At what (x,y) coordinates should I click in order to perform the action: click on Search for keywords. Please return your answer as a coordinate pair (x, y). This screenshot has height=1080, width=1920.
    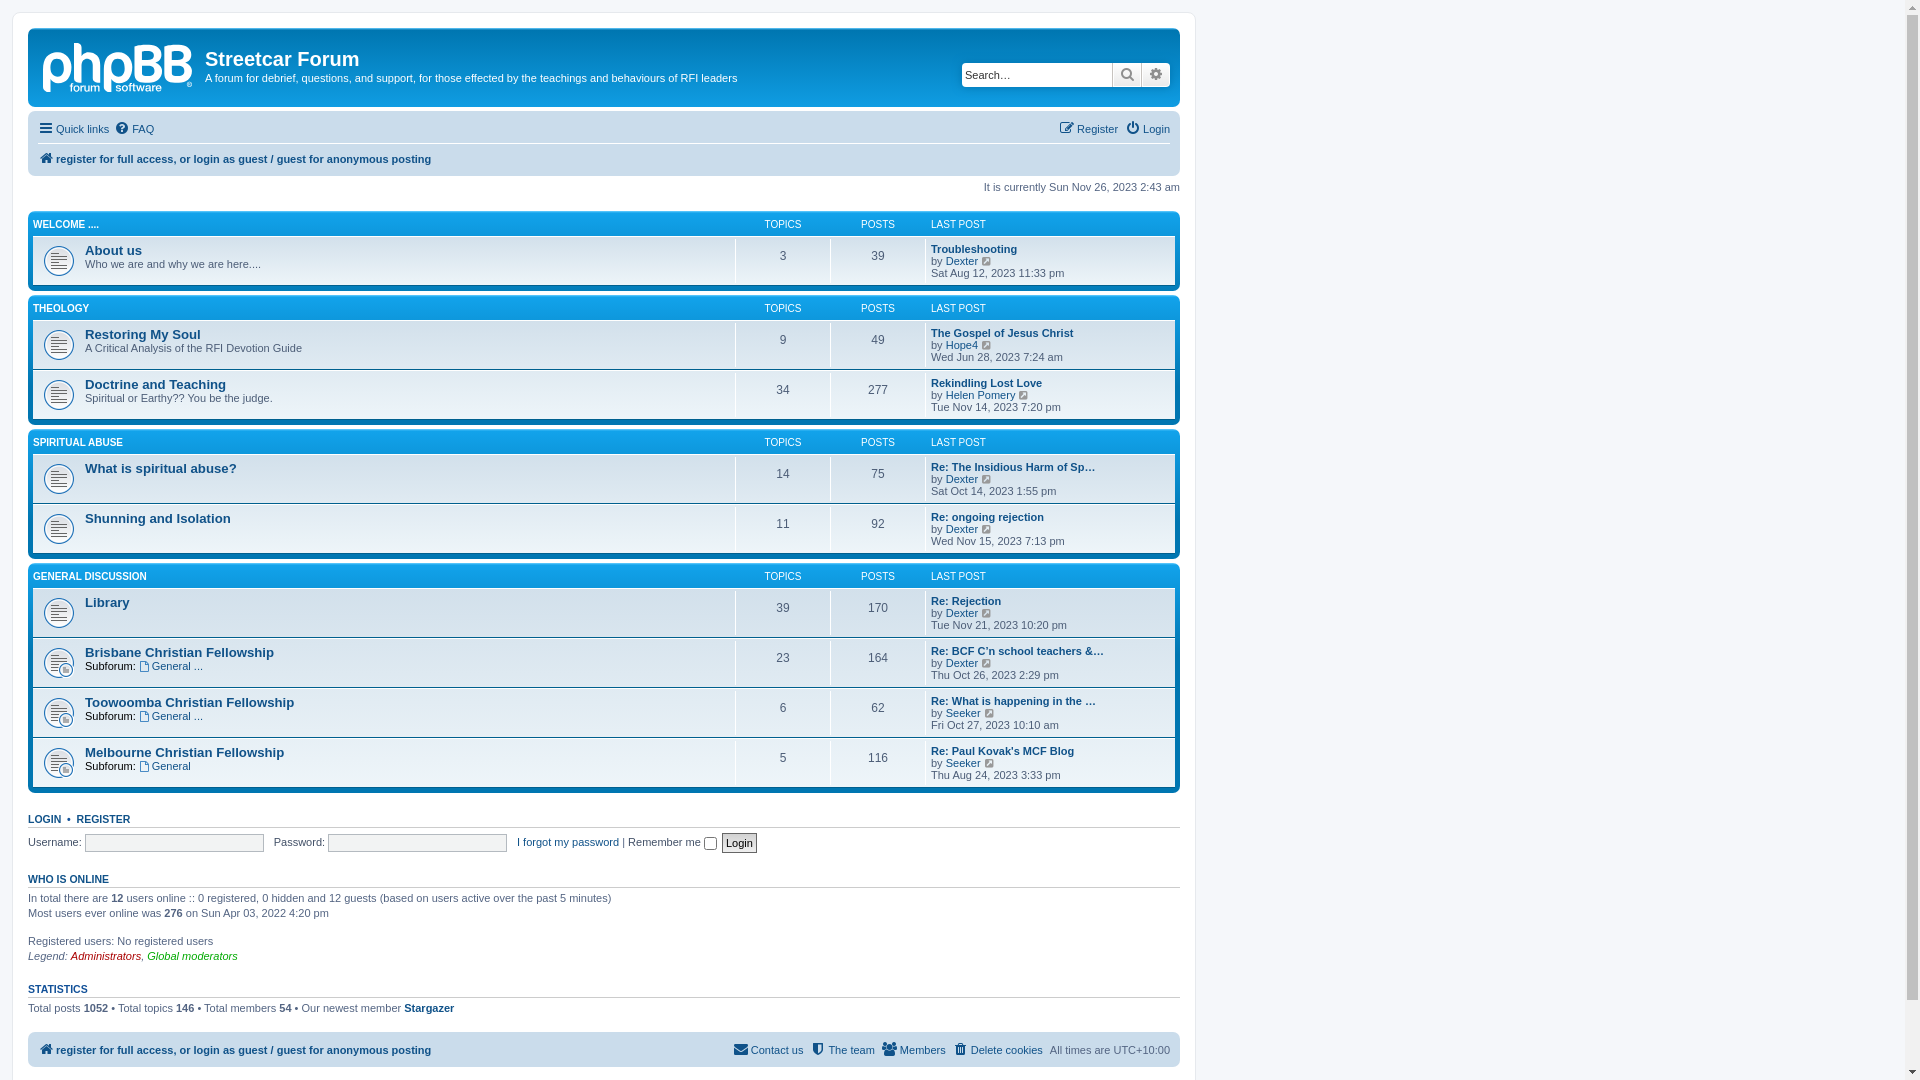
    Looking at the image, I should click on (1037, 75).